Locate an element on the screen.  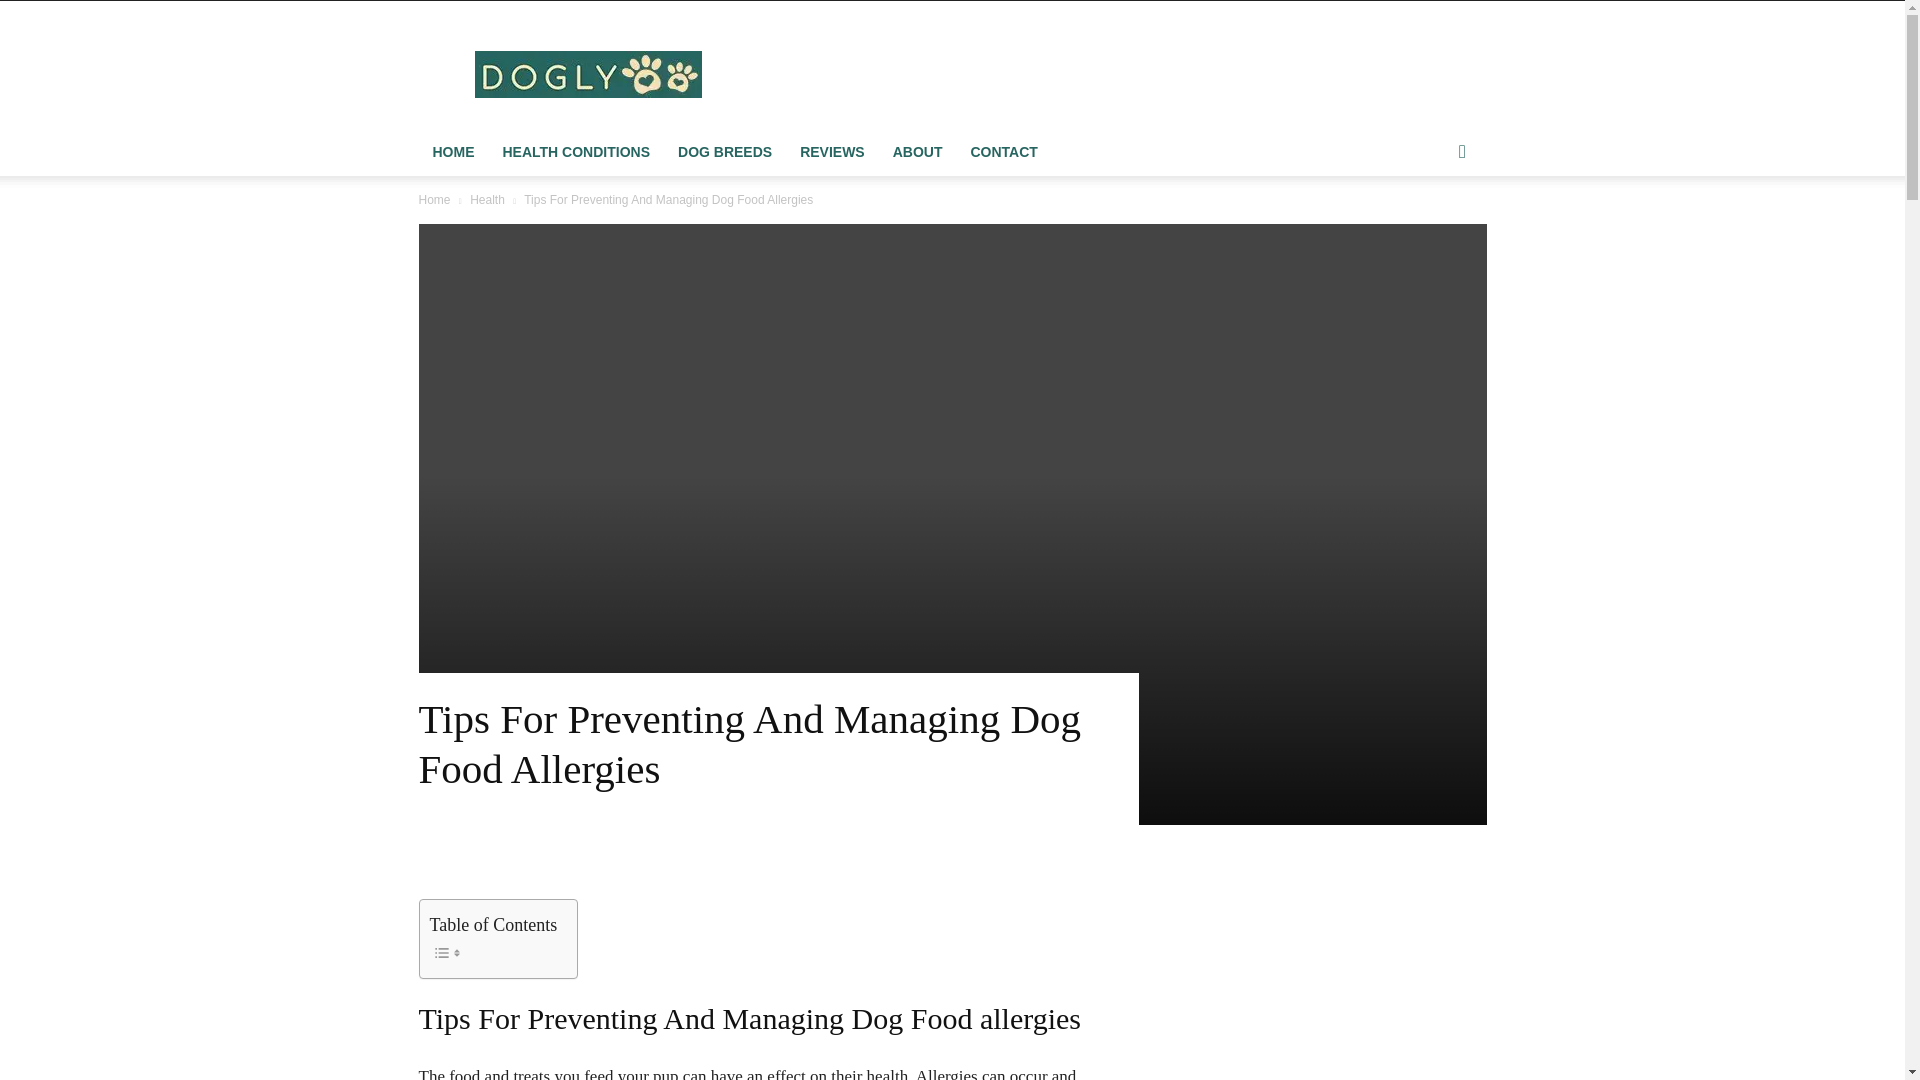
View all posts in Health is located at coordinates (487, 200).